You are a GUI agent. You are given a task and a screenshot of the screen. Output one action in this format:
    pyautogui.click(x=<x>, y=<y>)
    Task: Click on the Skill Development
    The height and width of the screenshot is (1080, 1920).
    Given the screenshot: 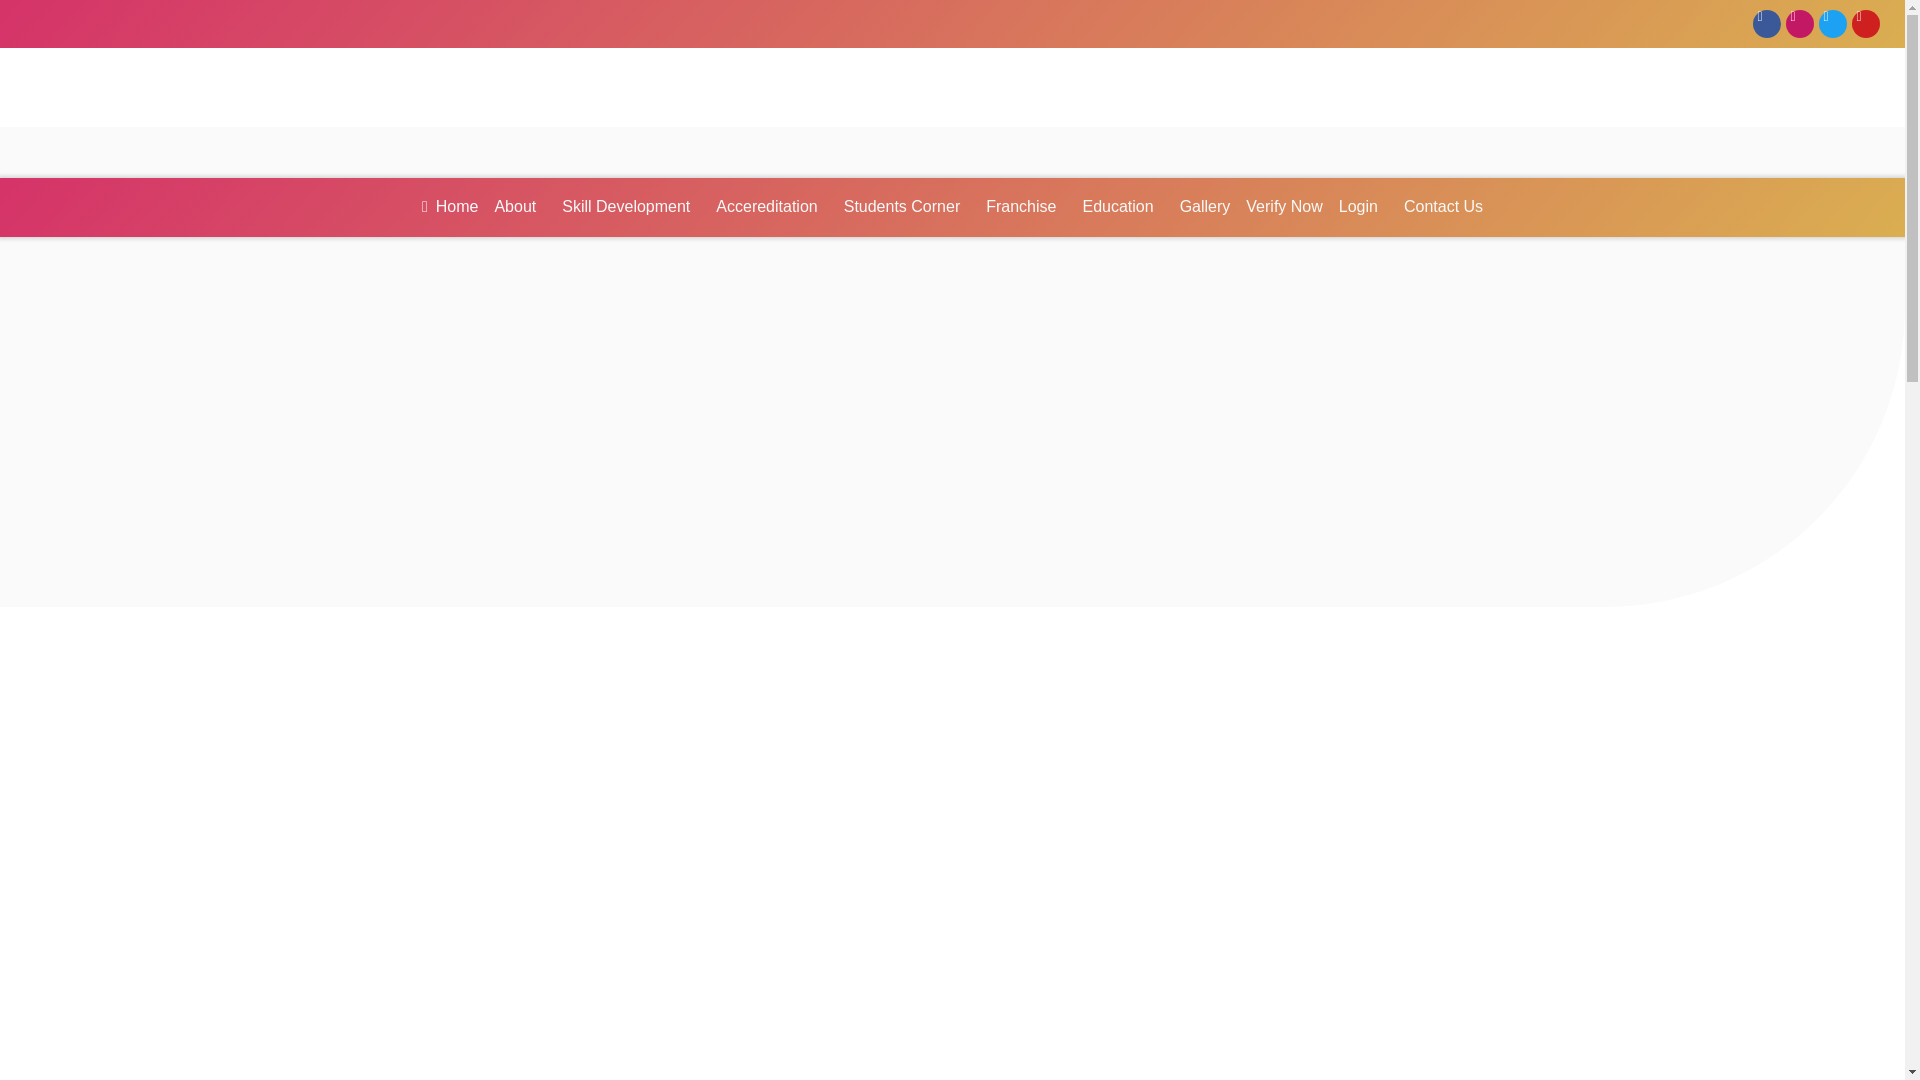 What is the action you would take?
    pyautogui.click(x=631, y=206)
    